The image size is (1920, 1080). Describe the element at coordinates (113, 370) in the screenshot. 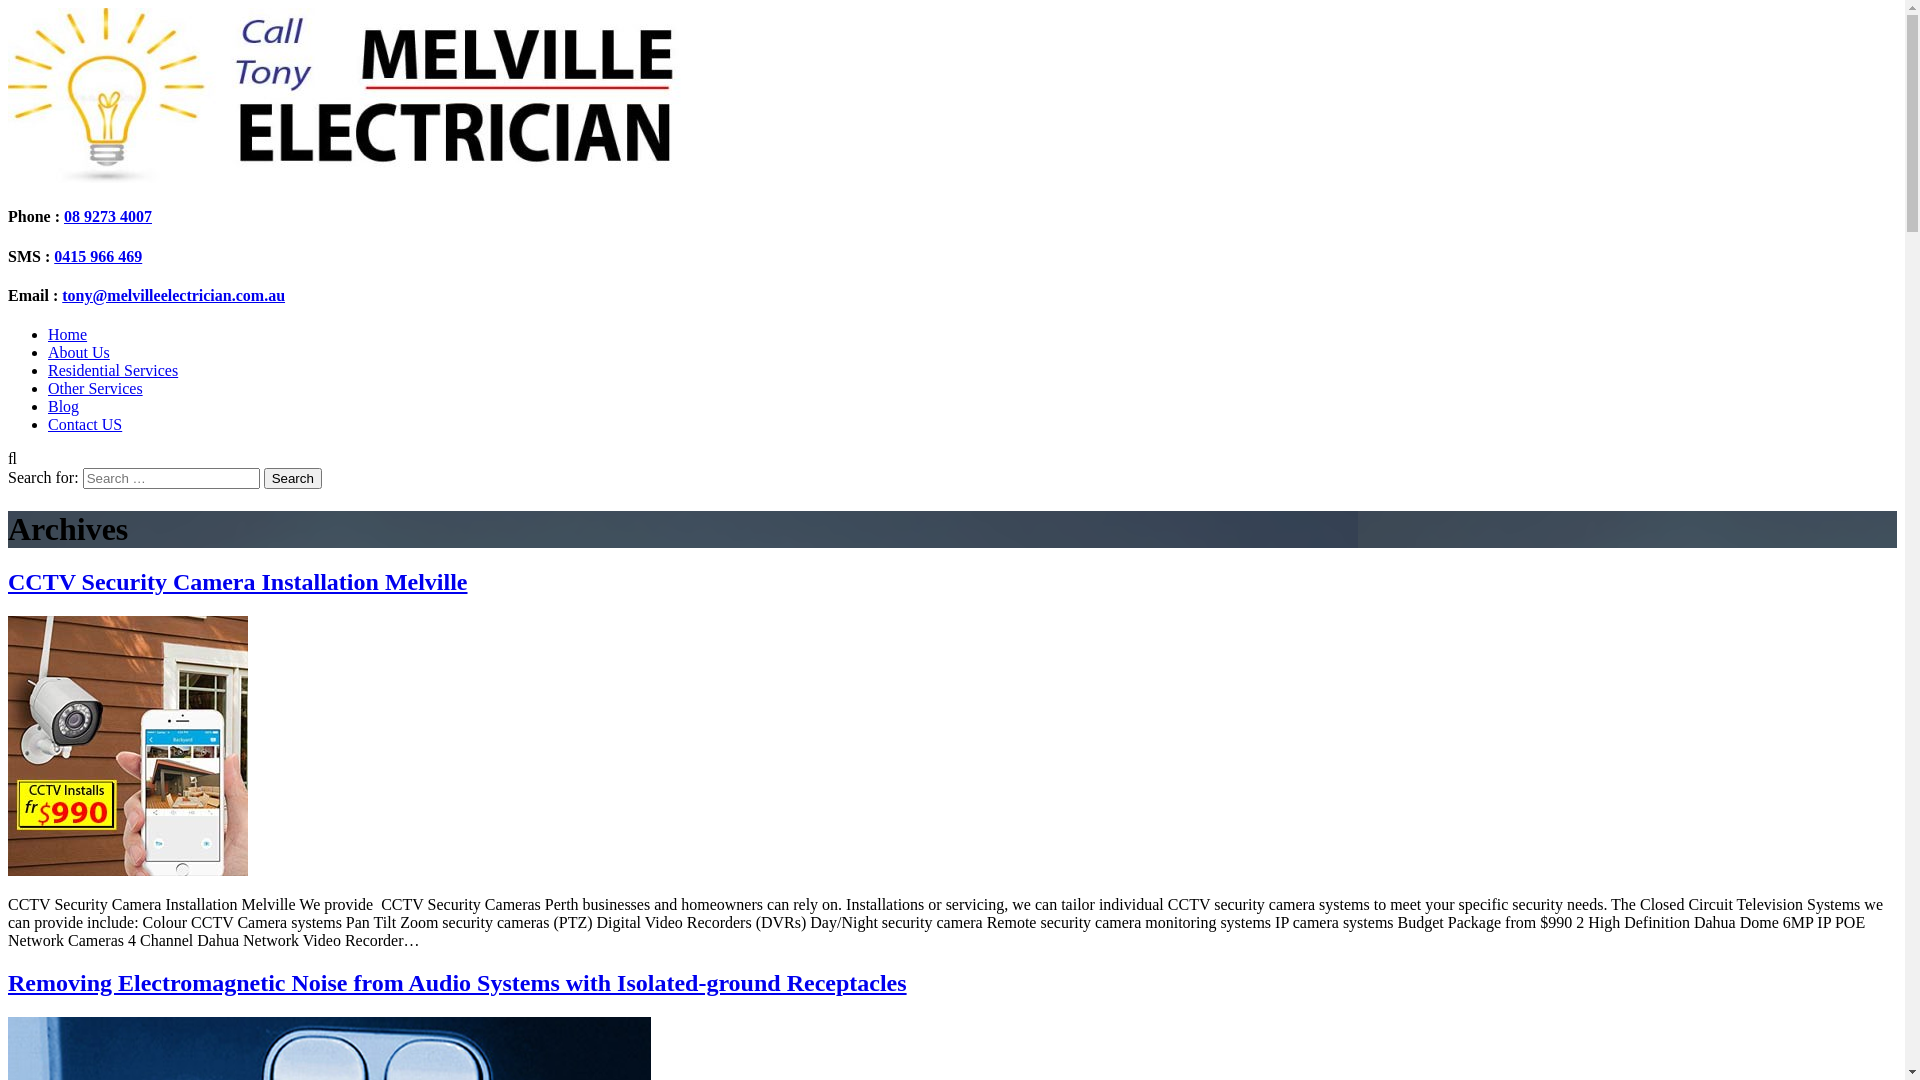

I see `Residential Services` at that location.